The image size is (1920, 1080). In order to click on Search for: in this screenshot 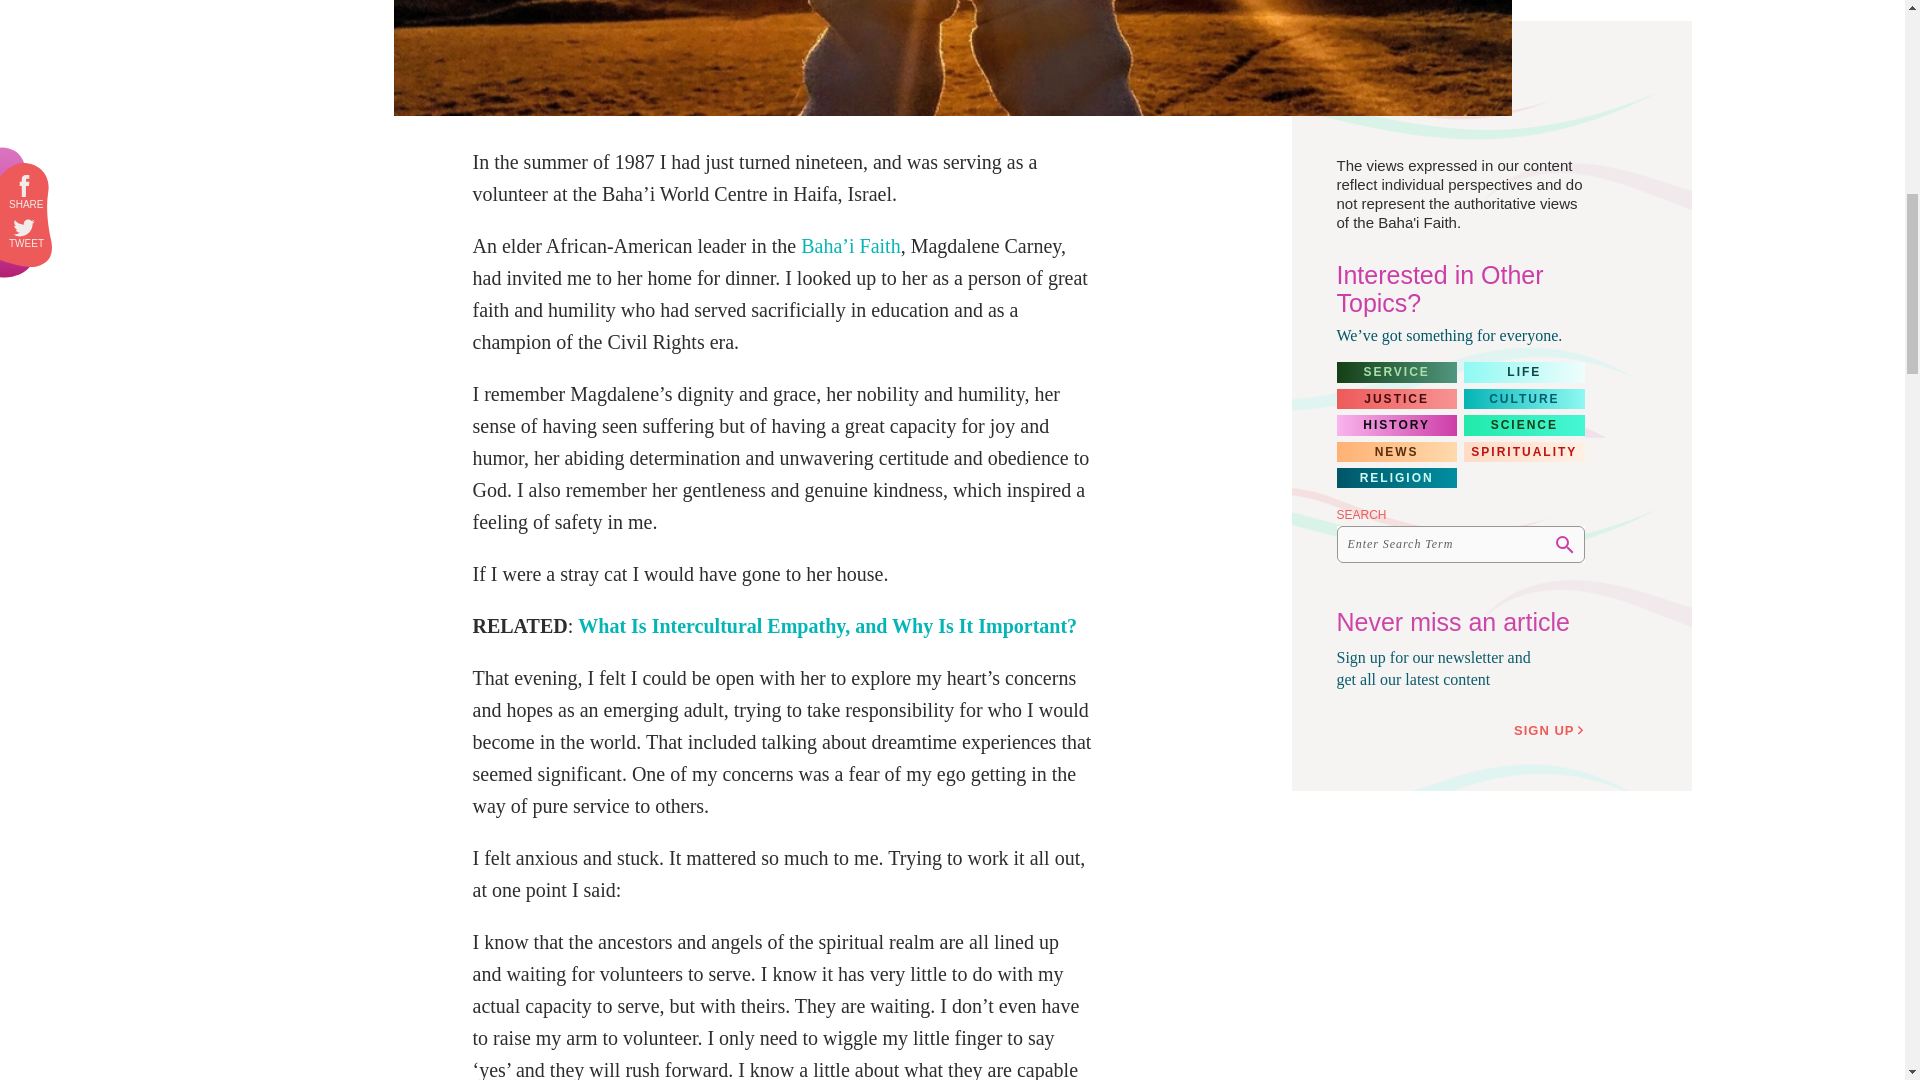, I will do `click(1460, 544)`.